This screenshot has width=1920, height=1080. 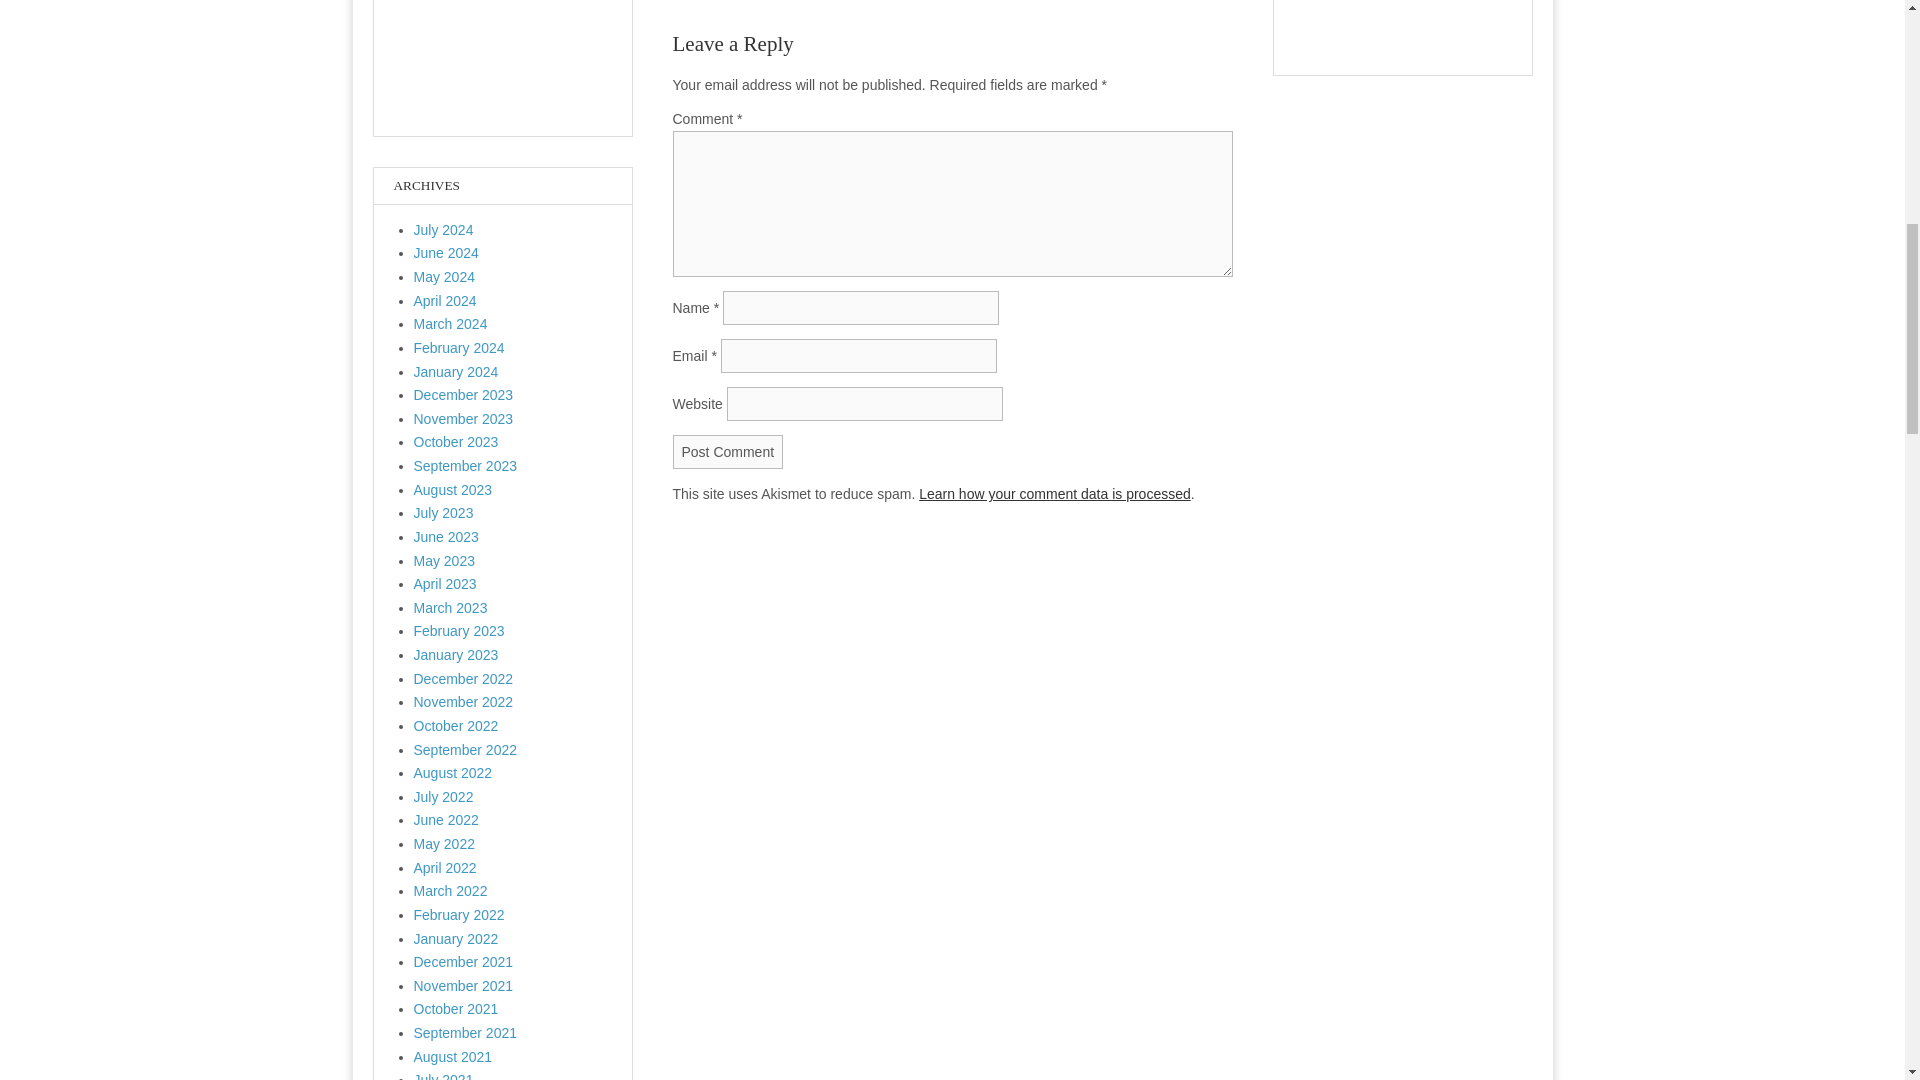 I want to click on April 2024, so click(x=445, y=300).